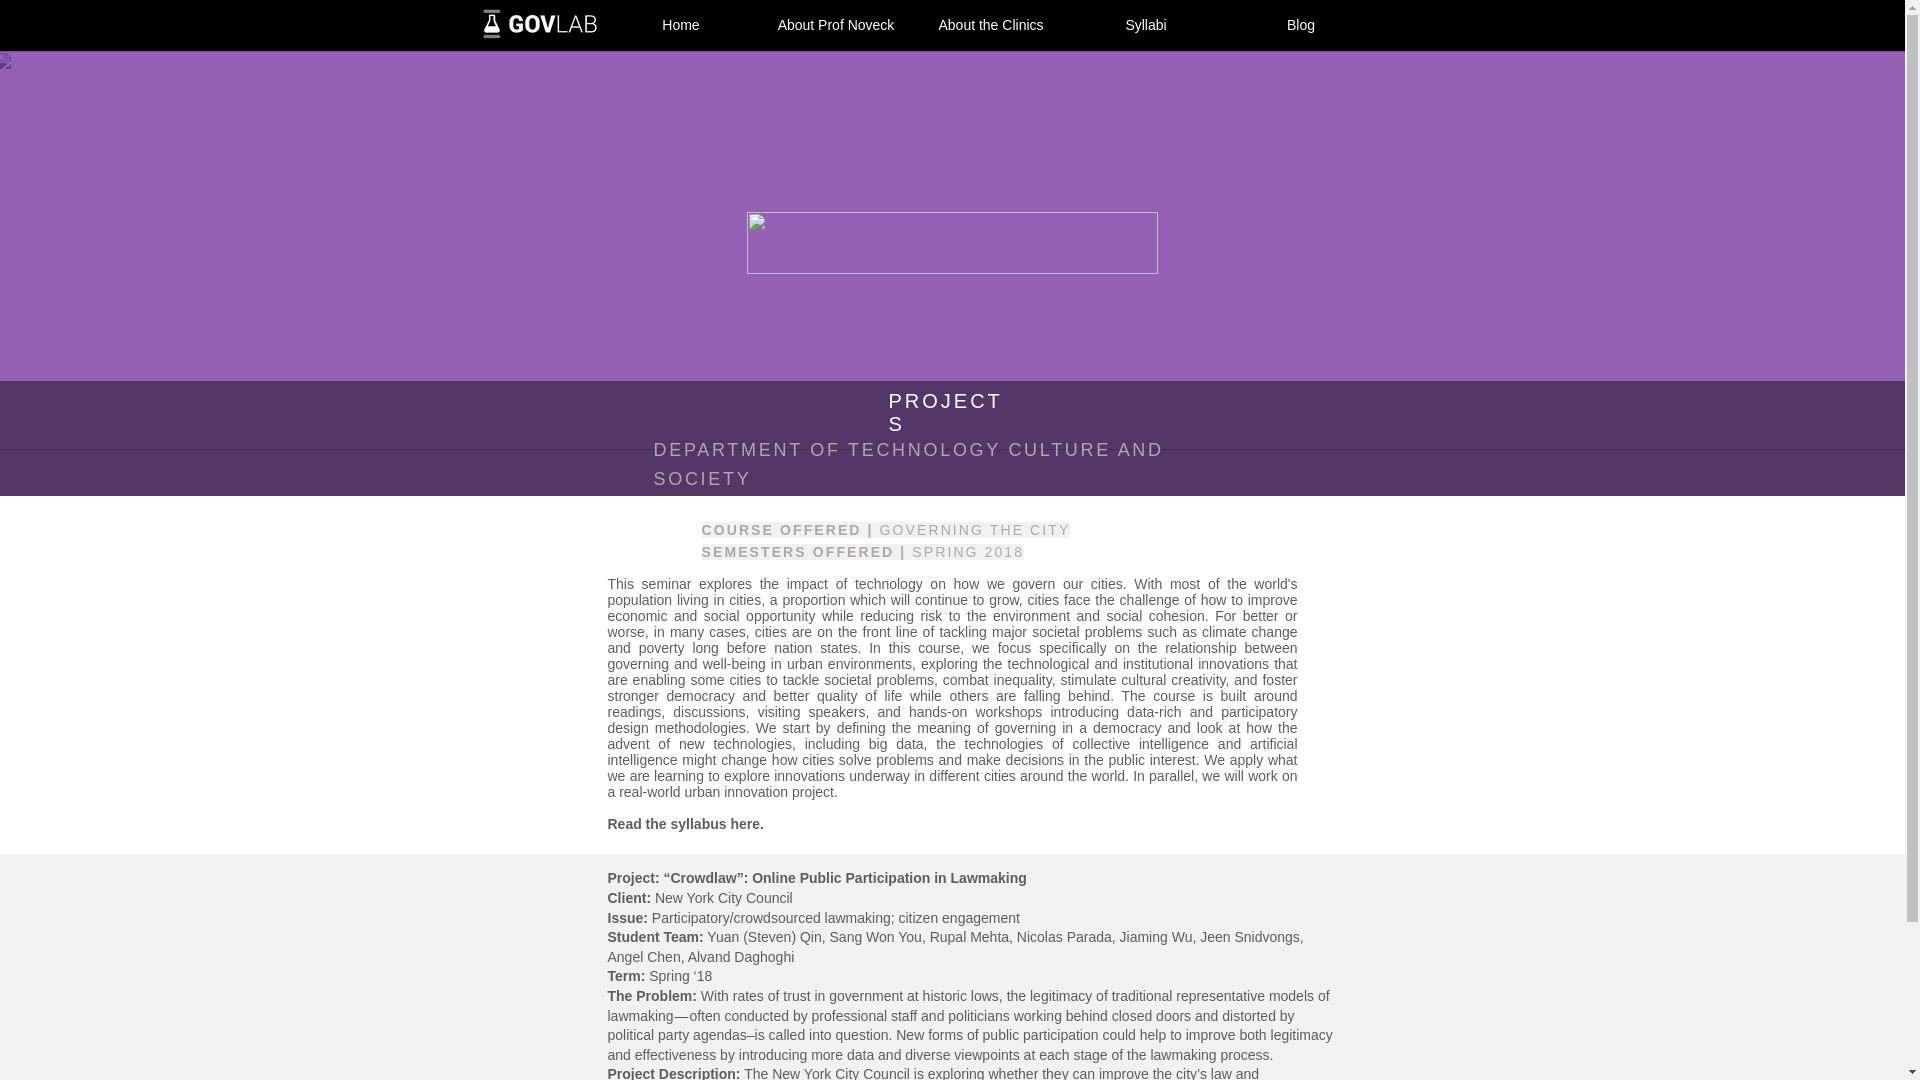  What do you see at coordinates (836, 24) in the screenshot?
I see `About Prof Noveck` at bounding box center [836, 24].